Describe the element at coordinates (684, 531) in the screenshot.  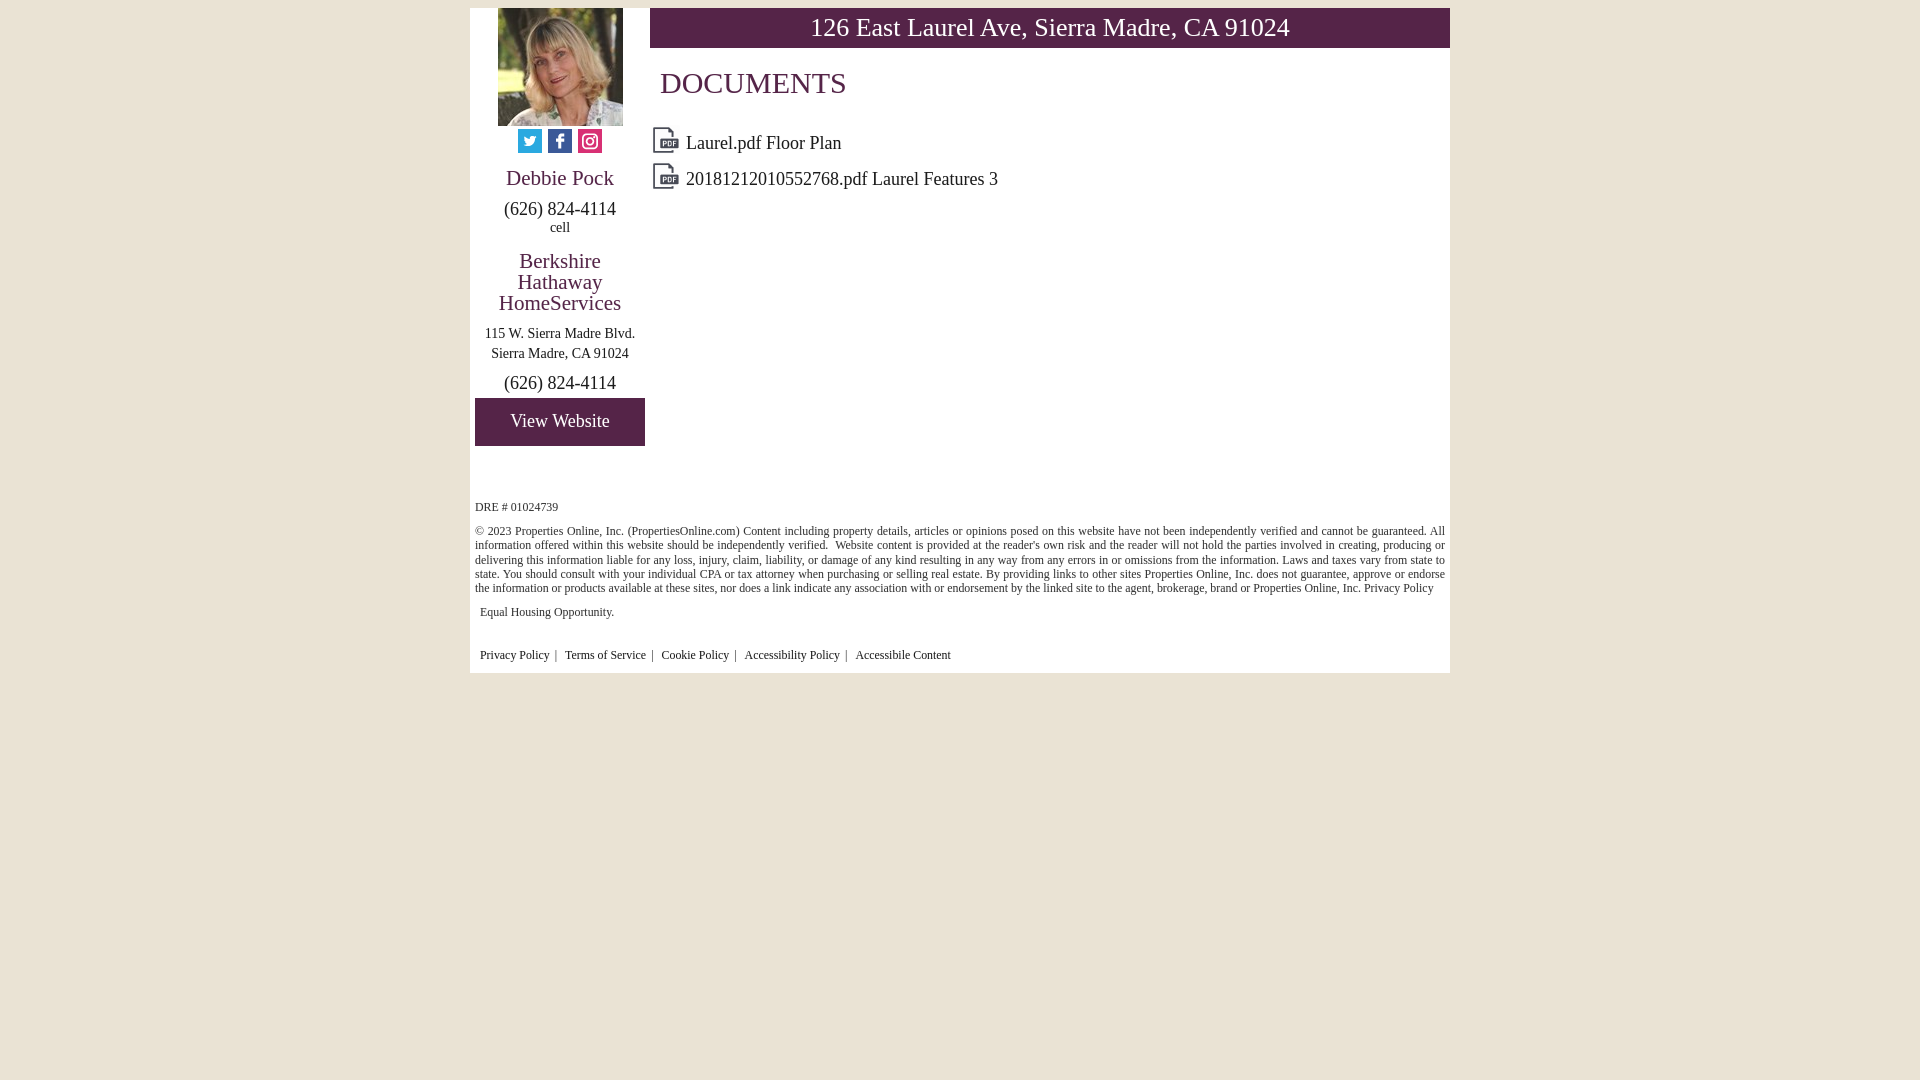
I see `PropertiesOnline.com` at that location.